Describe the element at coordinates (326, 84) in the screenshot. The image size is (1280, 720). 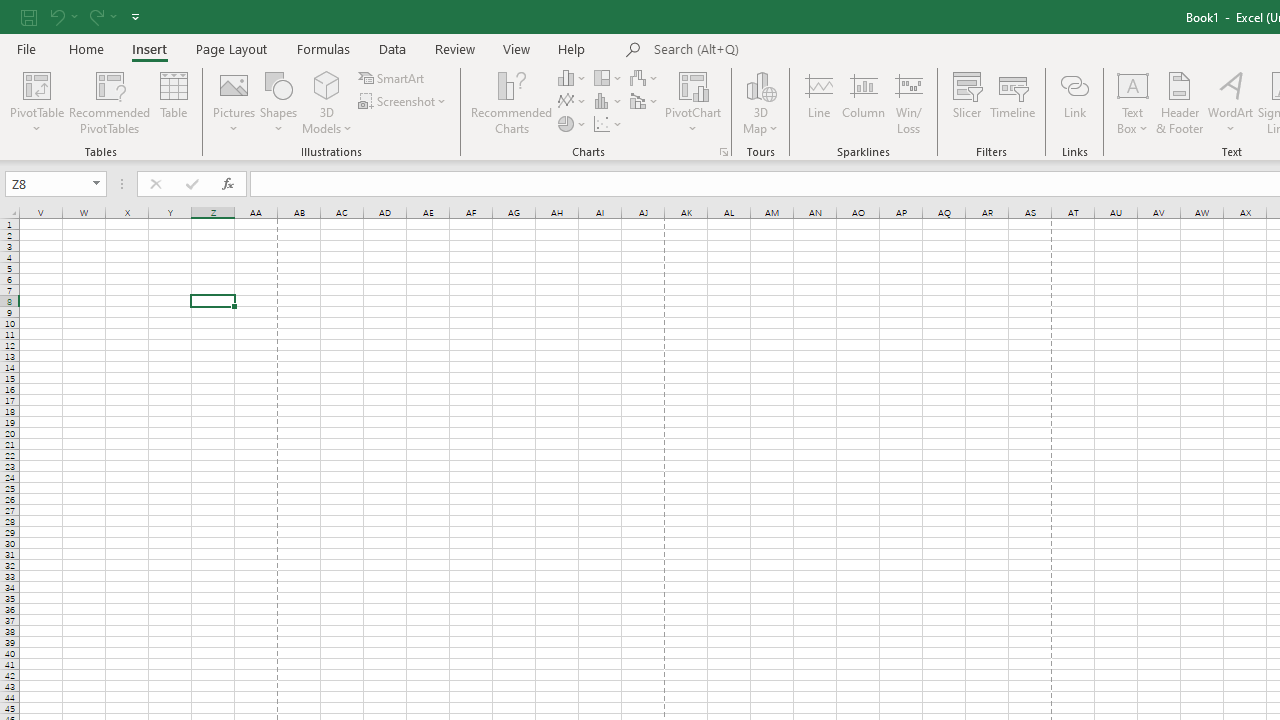
I see `3D Models` at that location.